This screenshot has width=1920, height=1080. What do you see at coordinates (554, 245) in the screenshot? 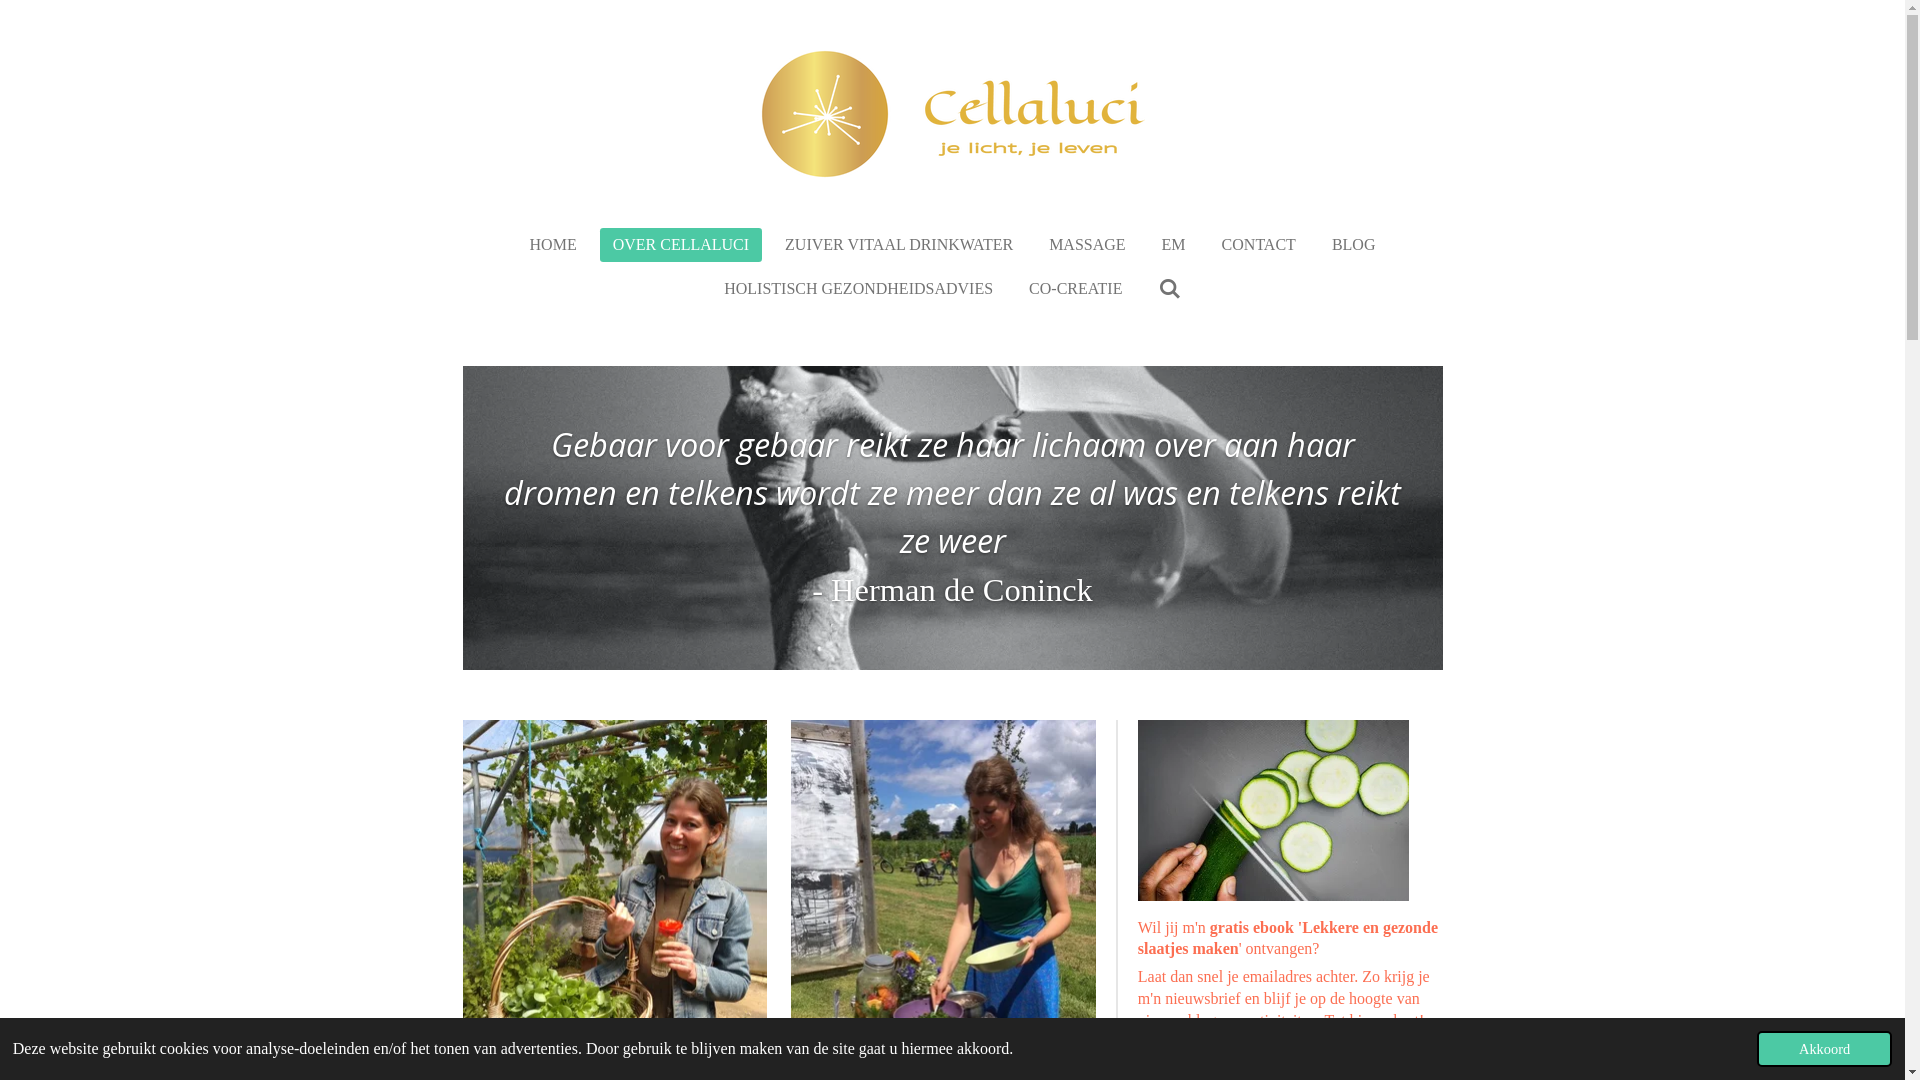
I see `HOME` at bounding box center [554, 245].